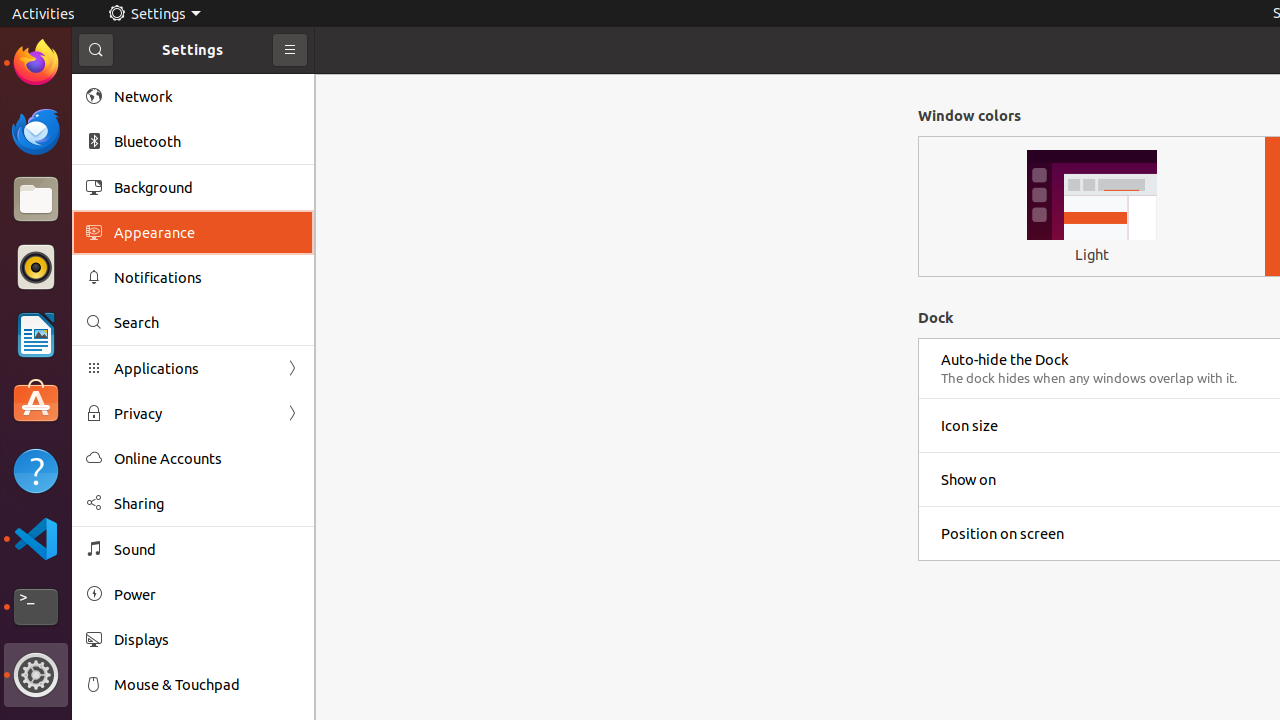 Image resolution: width=1280 pixels, height=720 pixels. Describe the element at coordinates (134, 191) in the screenshot. I see `Trash` at that location.